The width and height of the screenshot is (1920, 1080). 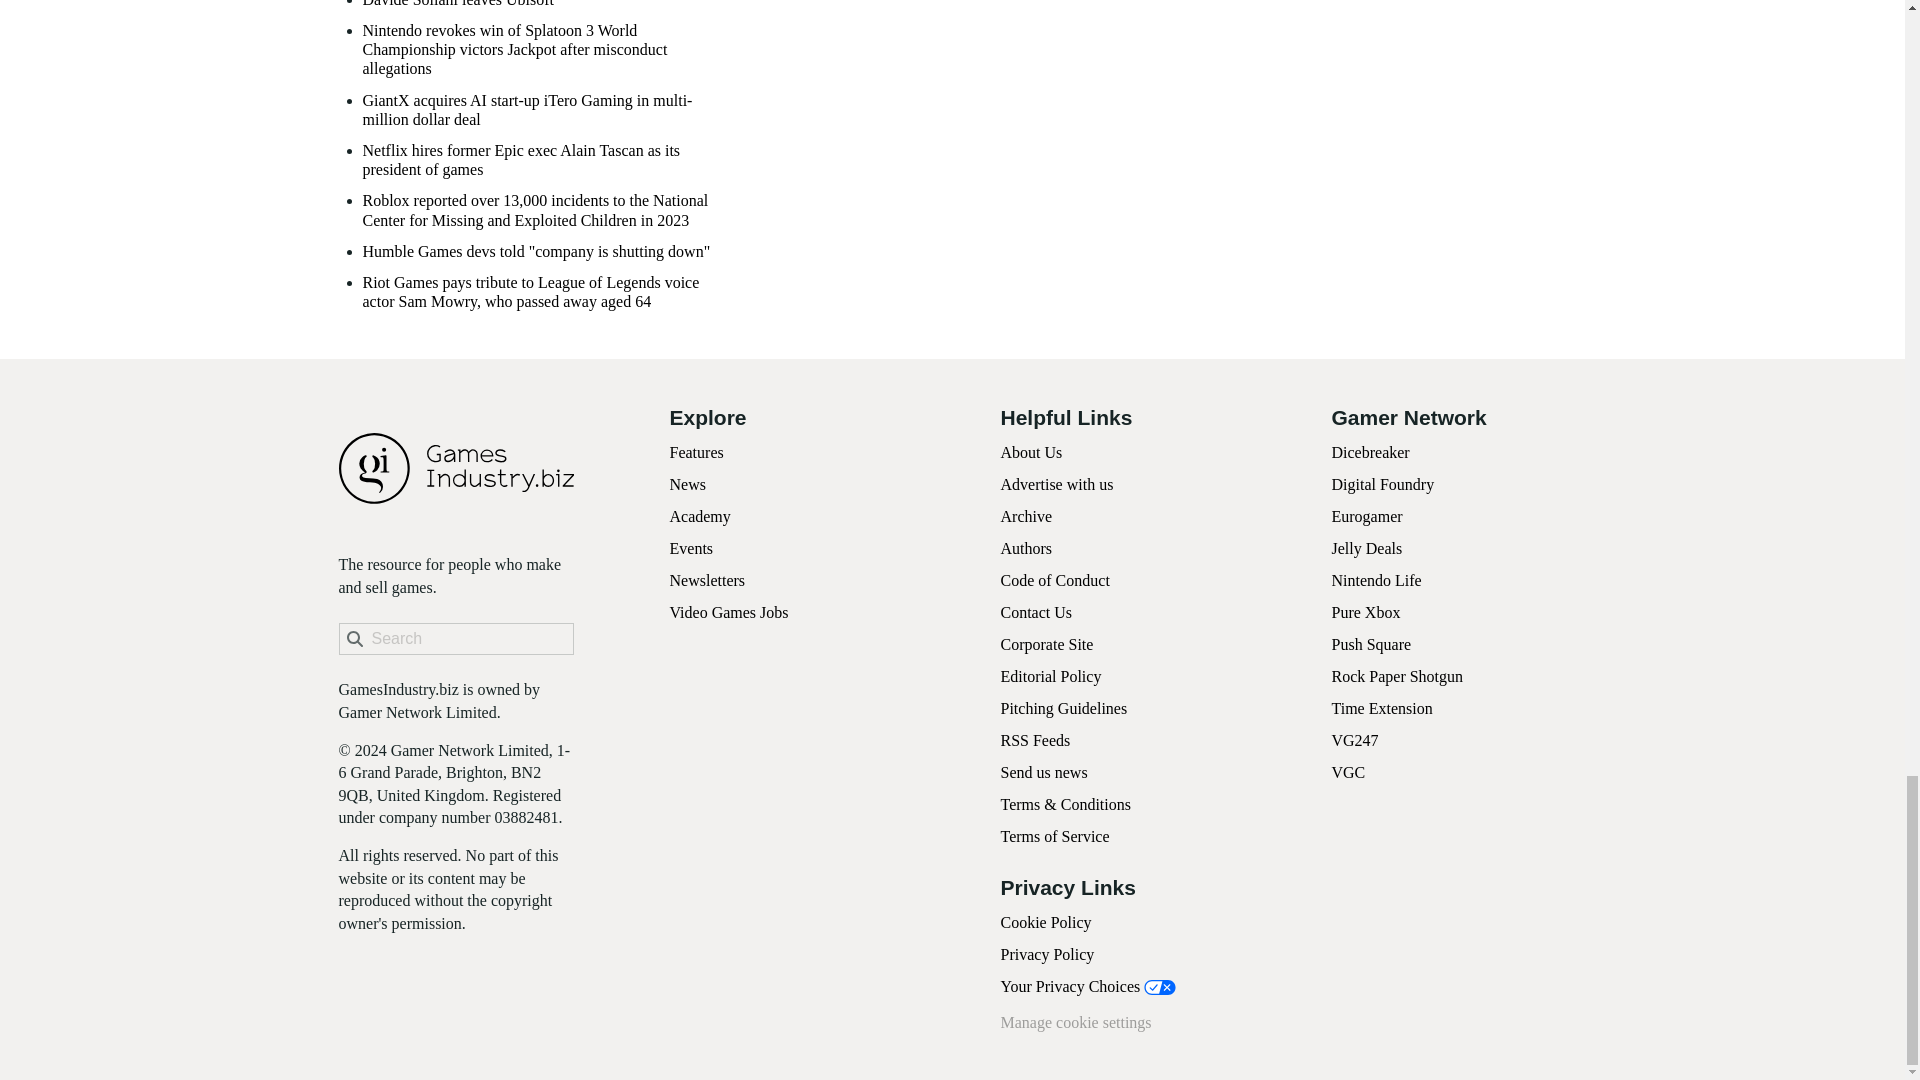 I want to click on Newsletters, so click(x=708, y=580).